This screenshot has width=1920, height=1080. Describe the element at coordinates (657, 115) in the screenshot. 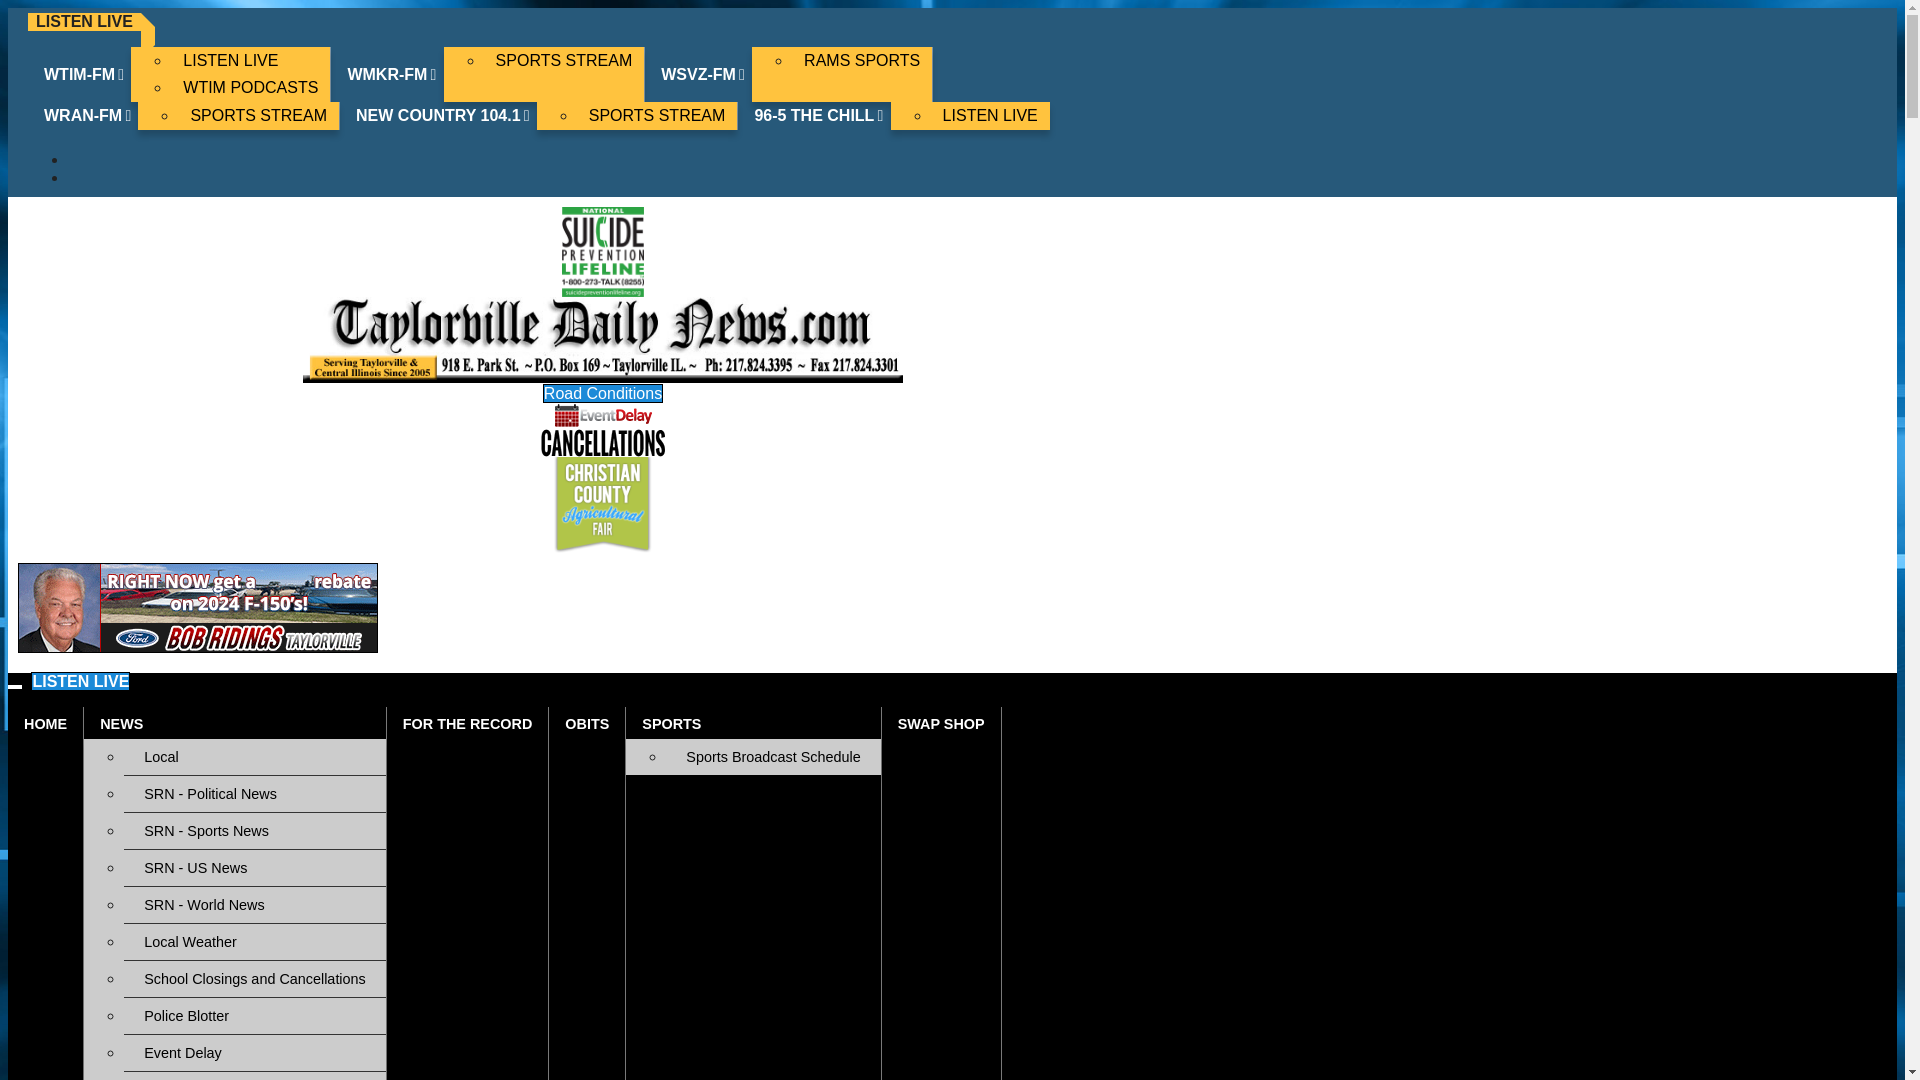

I see `SPORTS STREAM` at that location.